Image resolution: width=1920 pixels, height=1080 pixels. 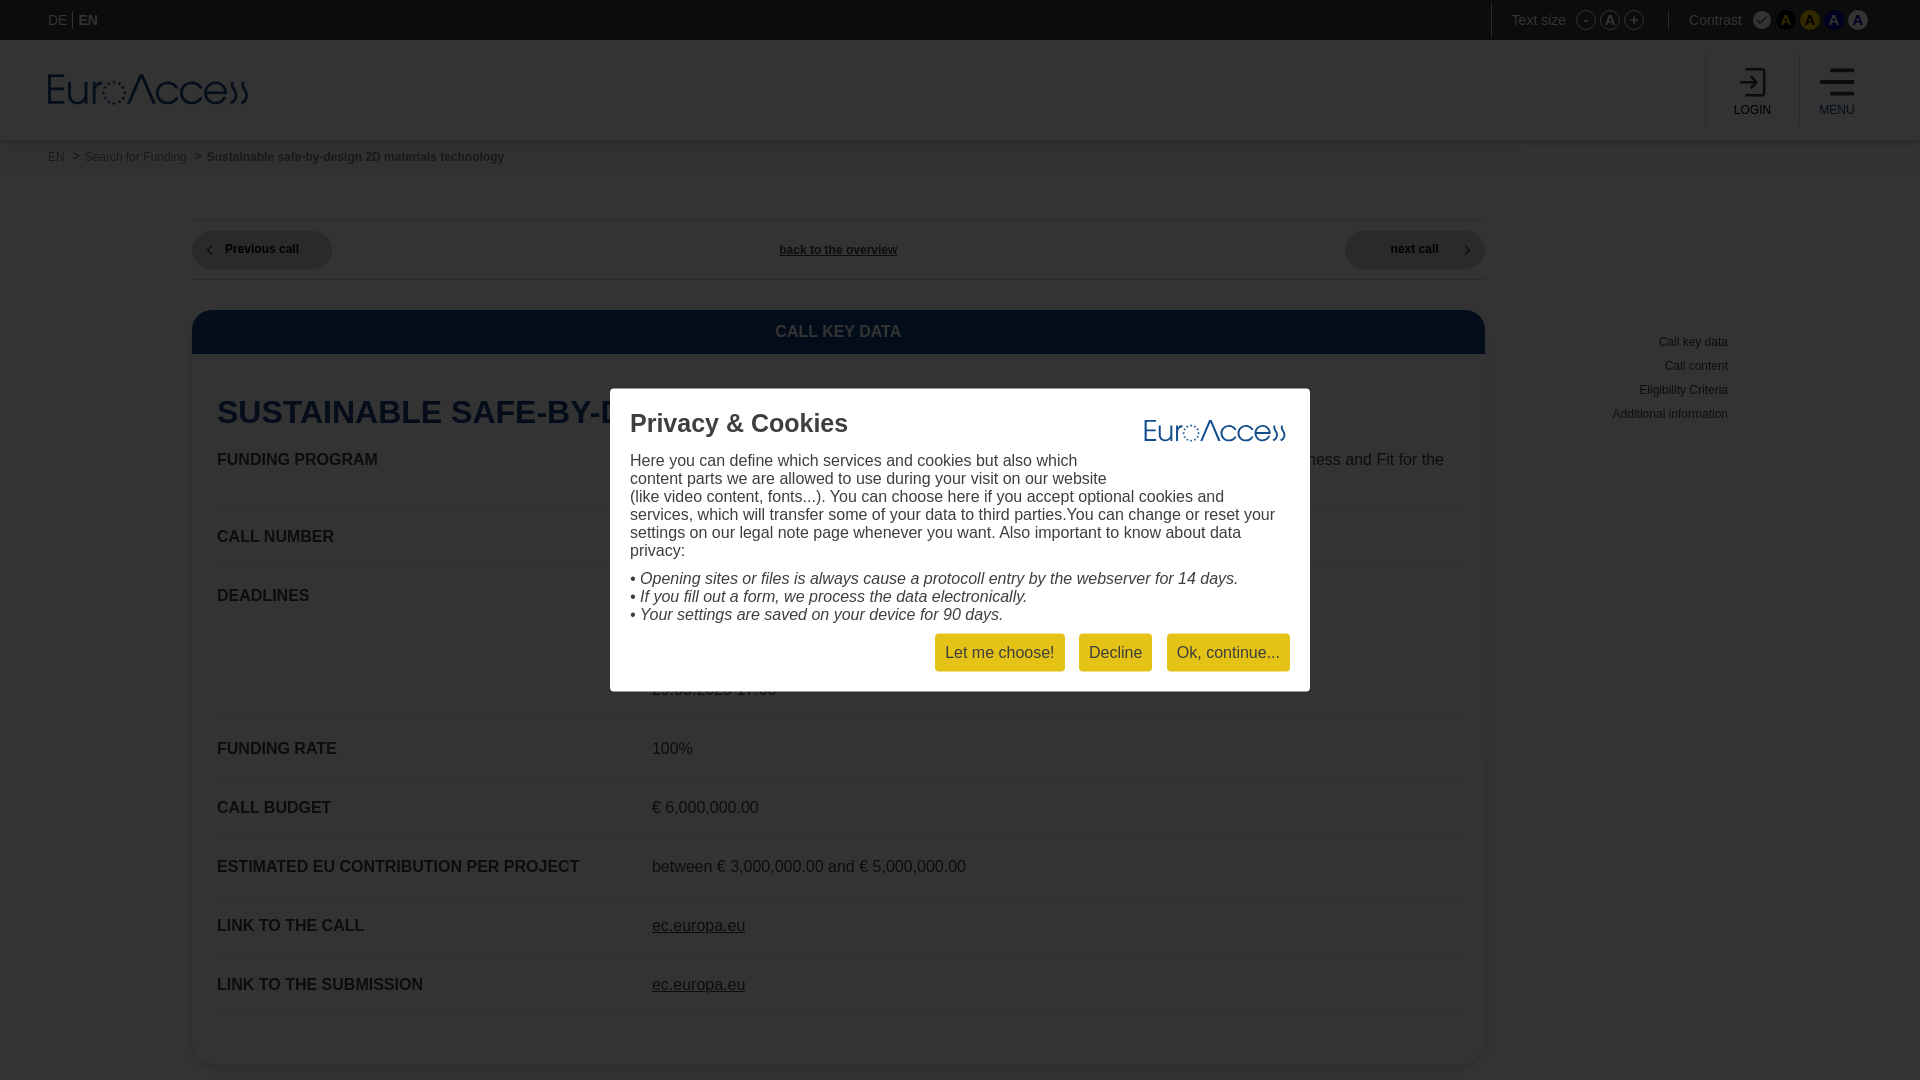 What do you see at coordinates (148, 89) in the screenshot?
I see `Zur Startseite` at bounding box center [148, 89].